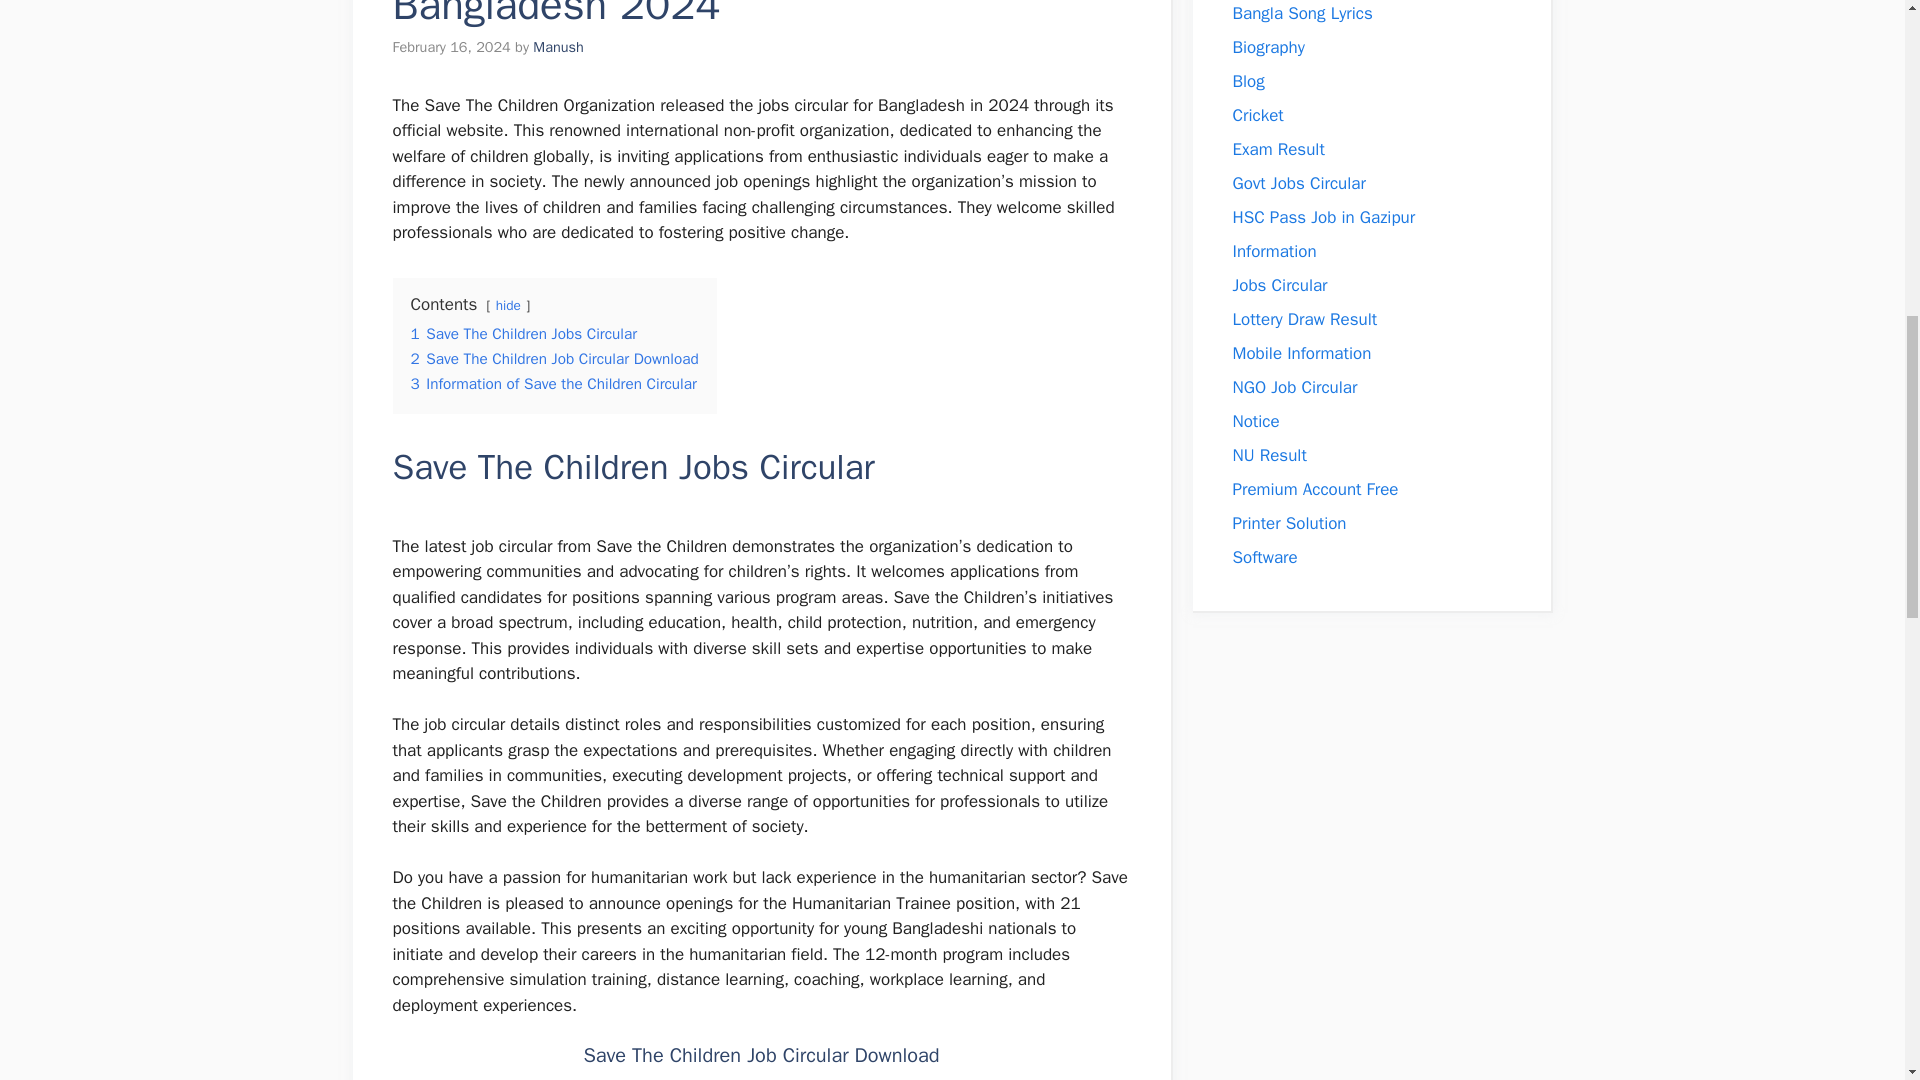 Image resolution: width=1920 pixels, height=1080 pixels. I want to click on Manush, so click(558, 46).